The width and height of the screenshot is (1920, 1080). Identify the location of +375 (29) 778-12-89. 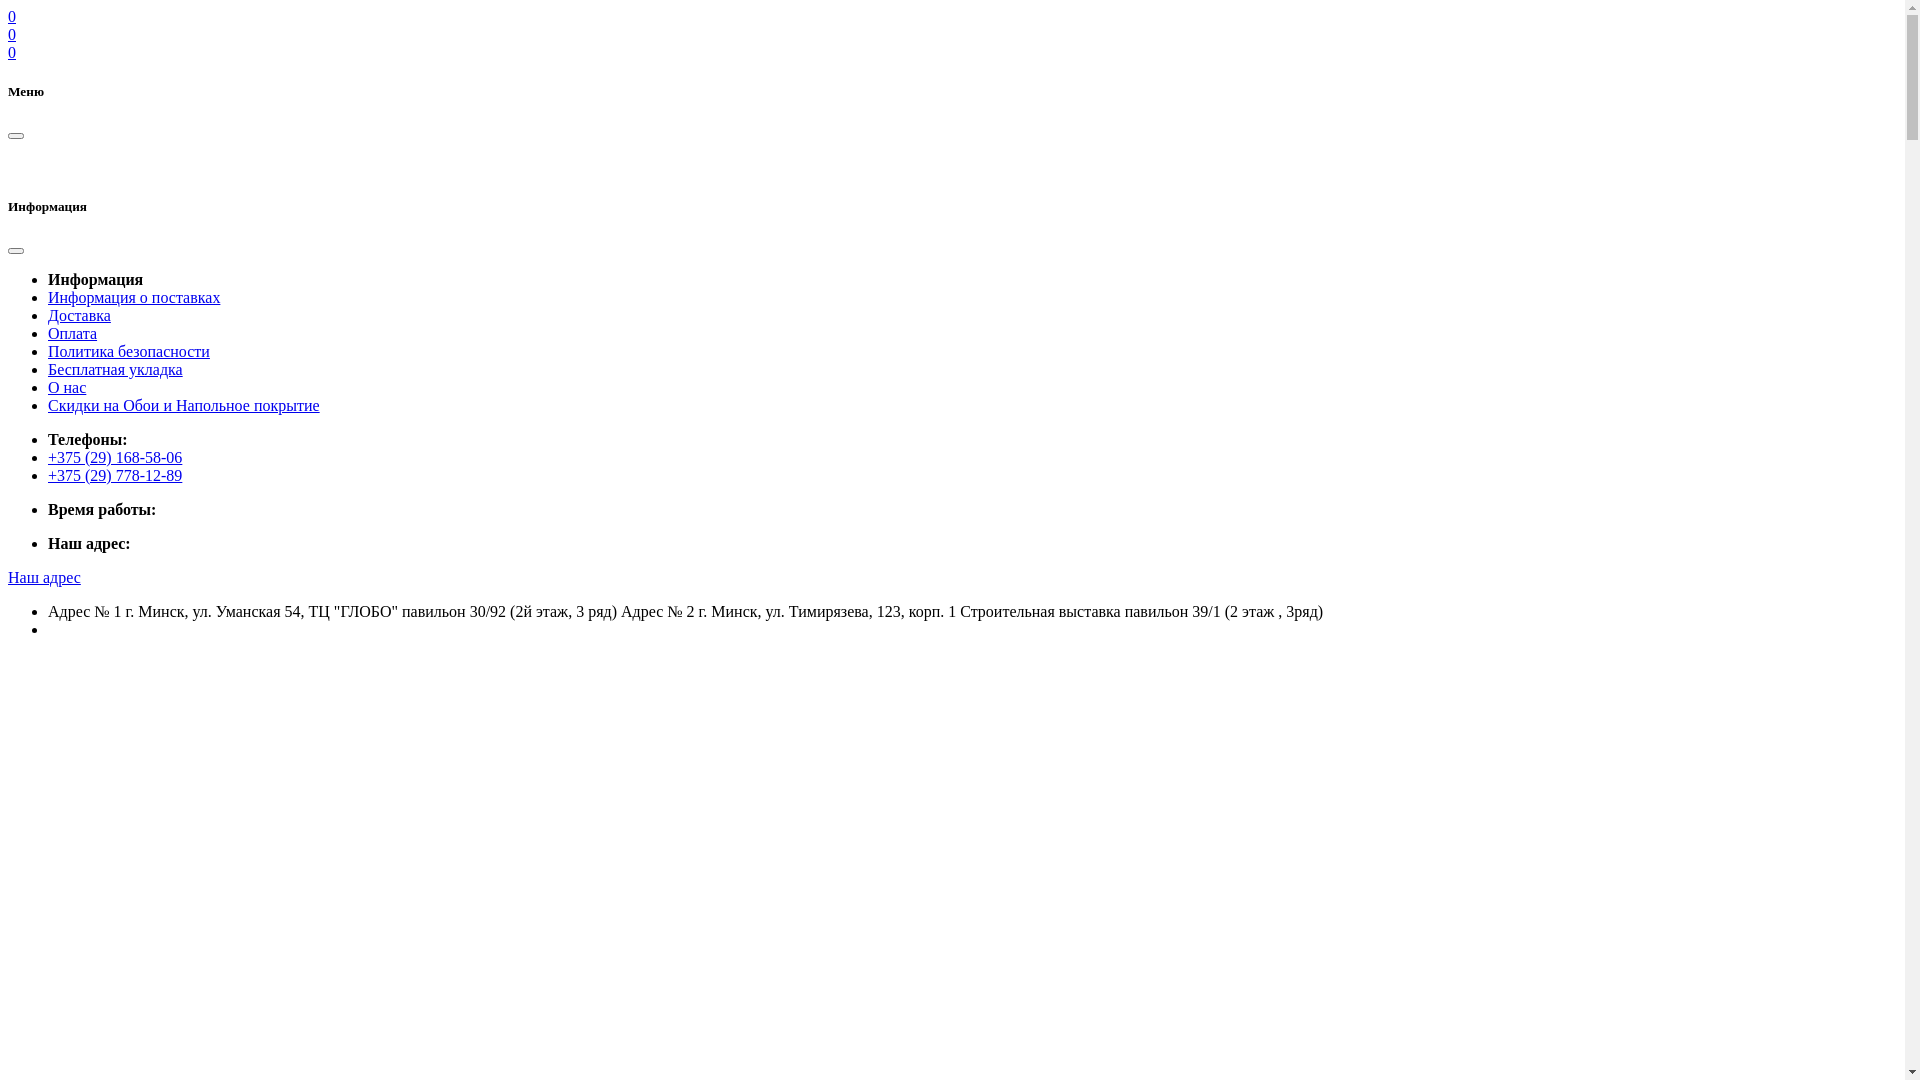
(115, 476).